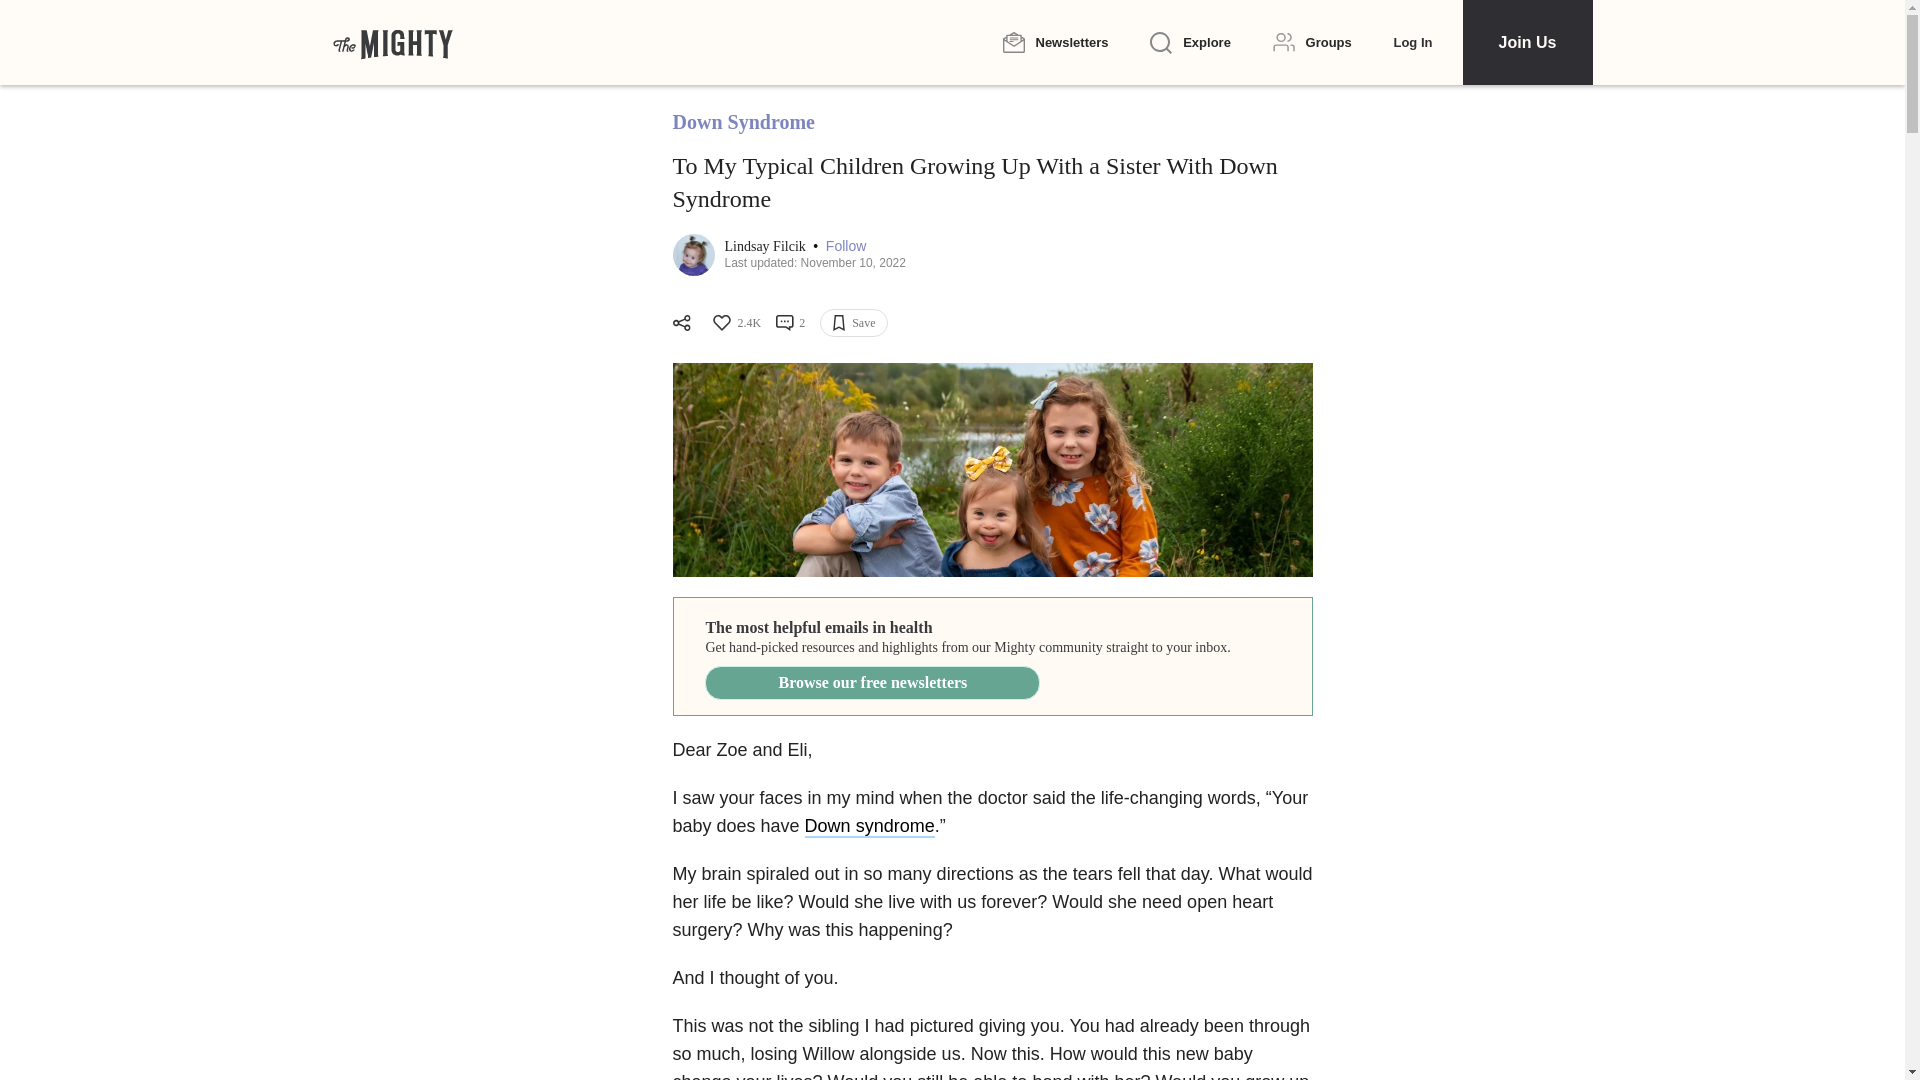 Image resolution: width=1920 pixels, height=1080 pixels. What do you see at coordinates (1312, 42) in the screenshot?
I see `Groups` at bounding box center [1312, 42].